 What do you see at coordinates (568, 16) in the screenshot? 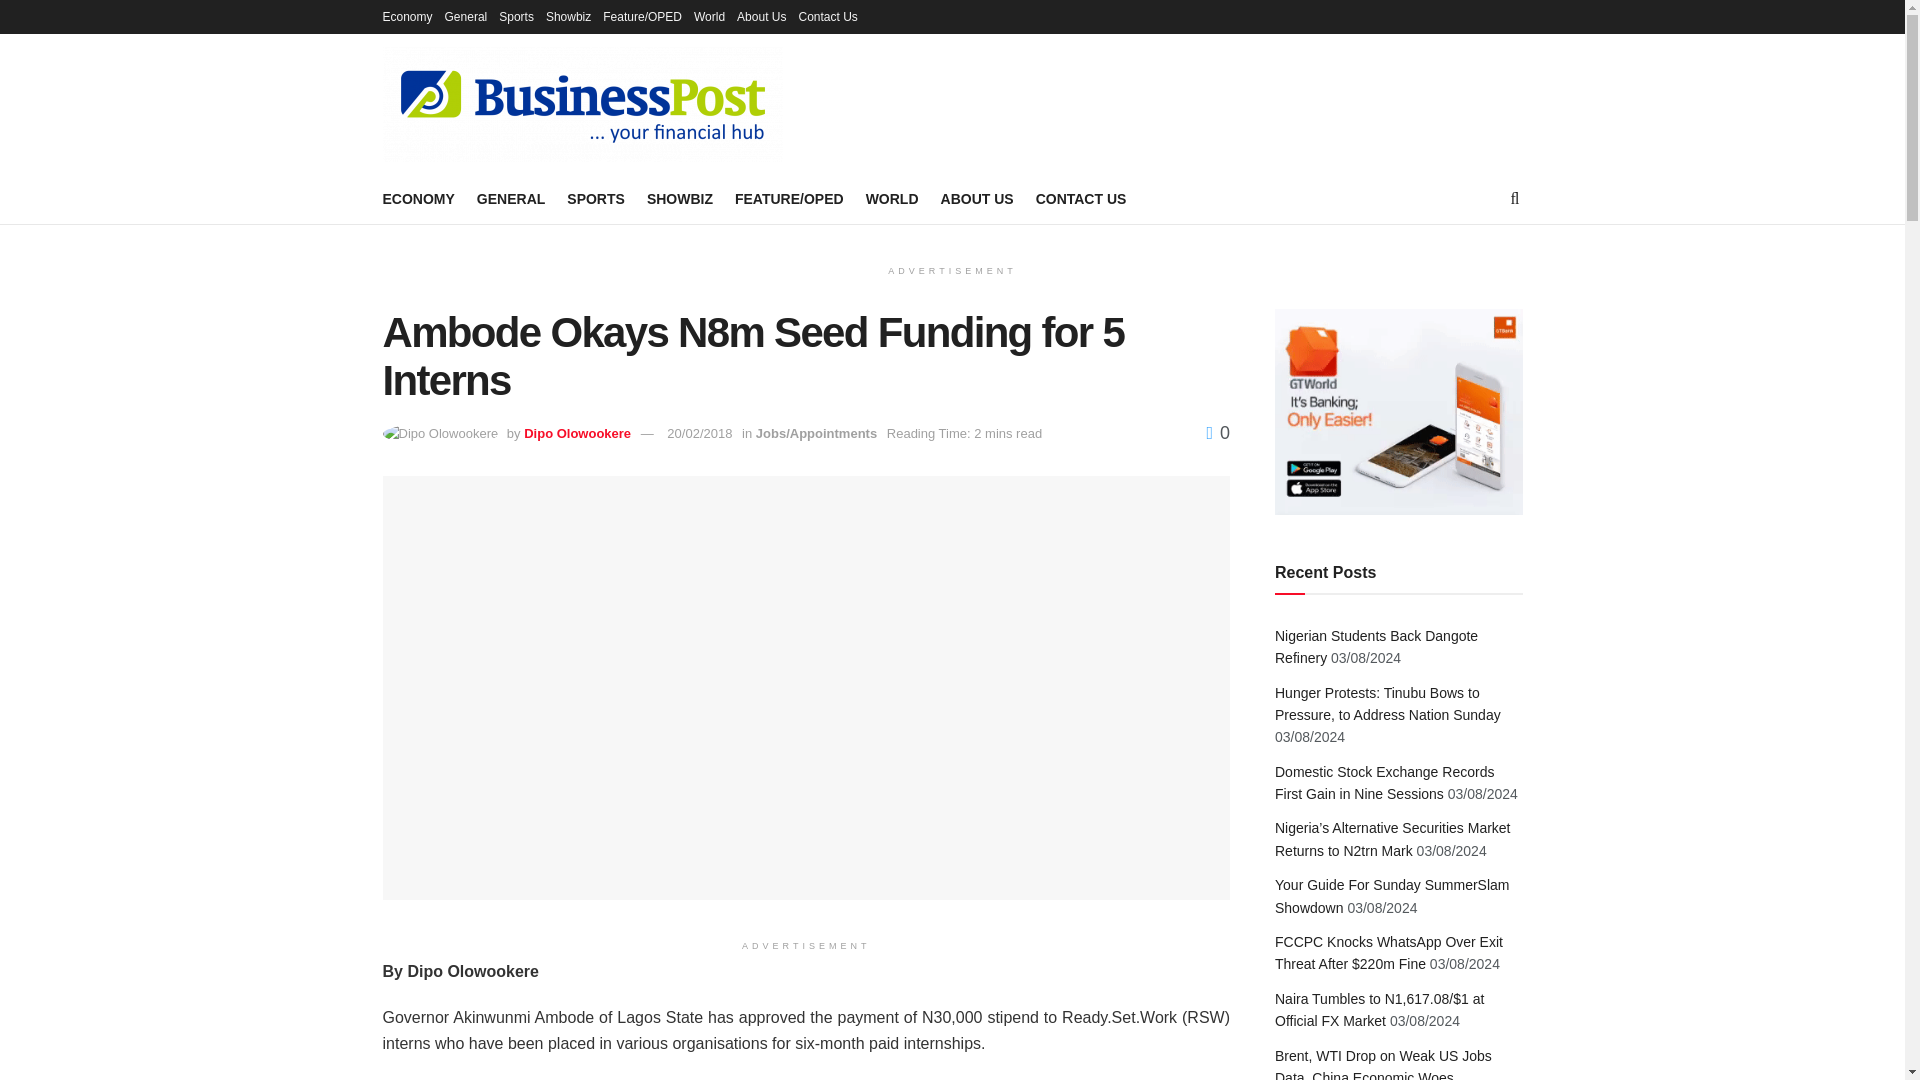
I see `Showbiz` at bounding box center [568, 16].